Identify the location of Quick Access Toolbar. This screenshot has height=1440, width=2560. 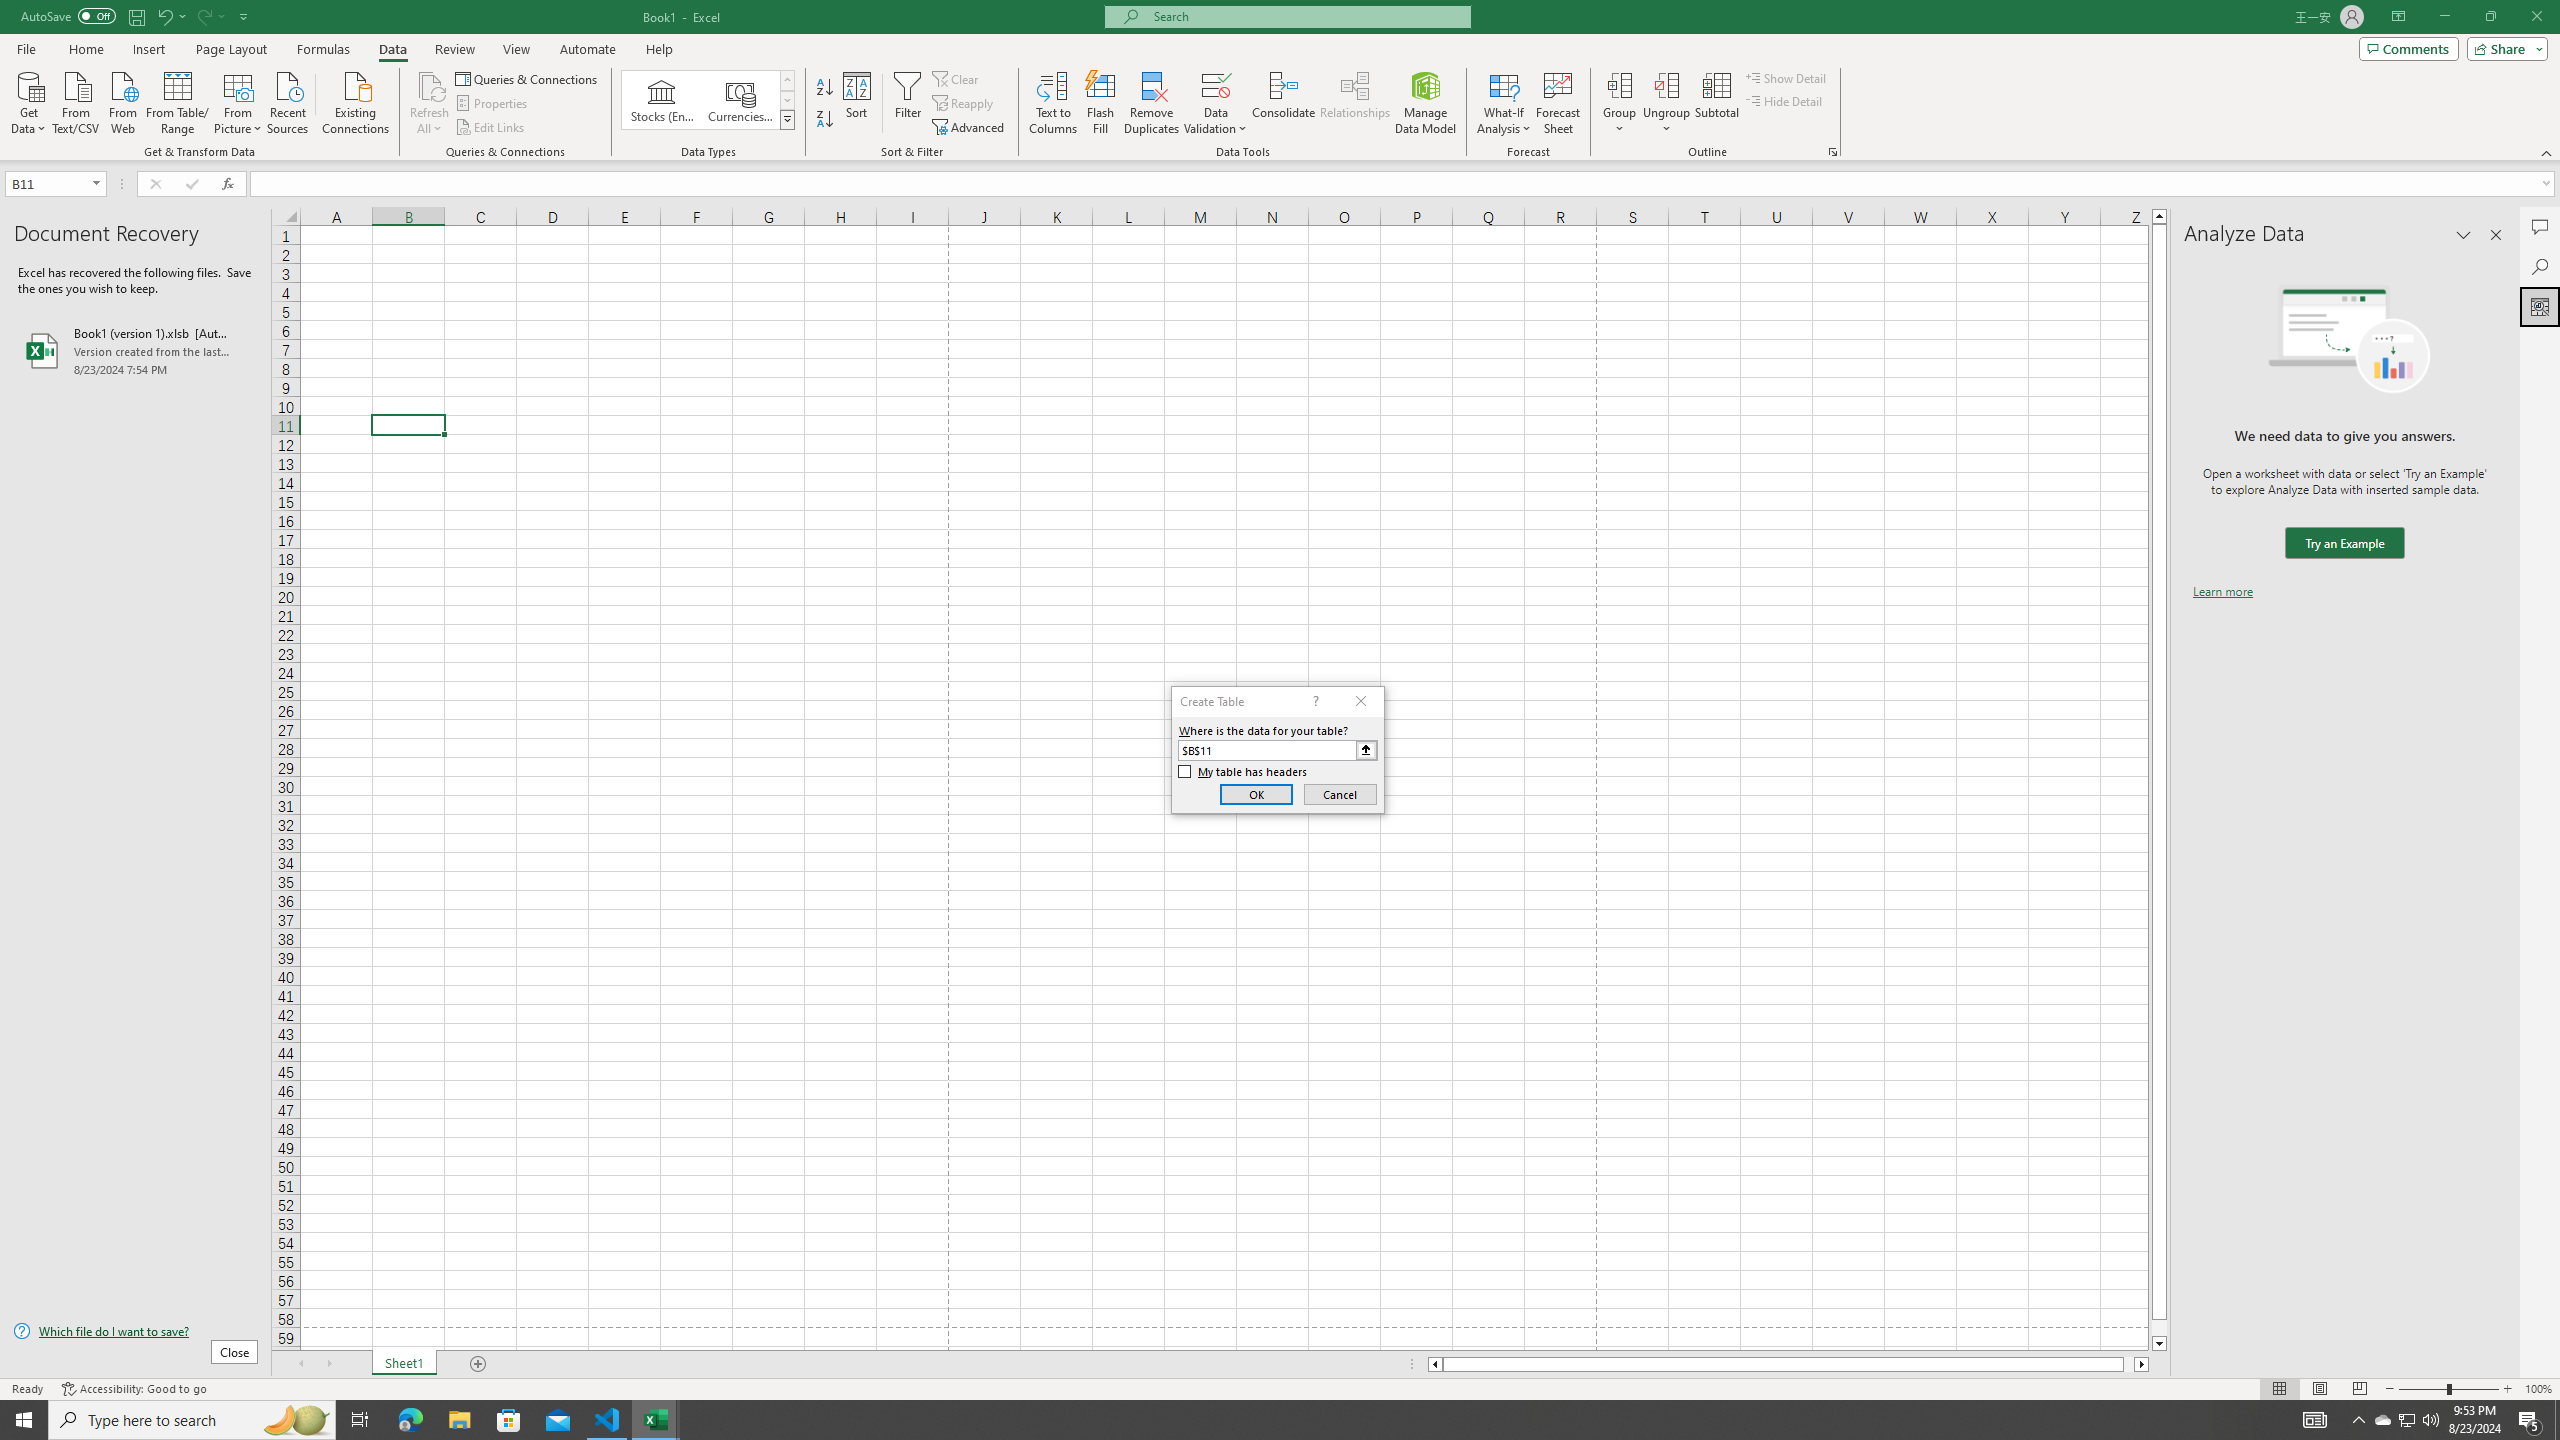
(136, 17).